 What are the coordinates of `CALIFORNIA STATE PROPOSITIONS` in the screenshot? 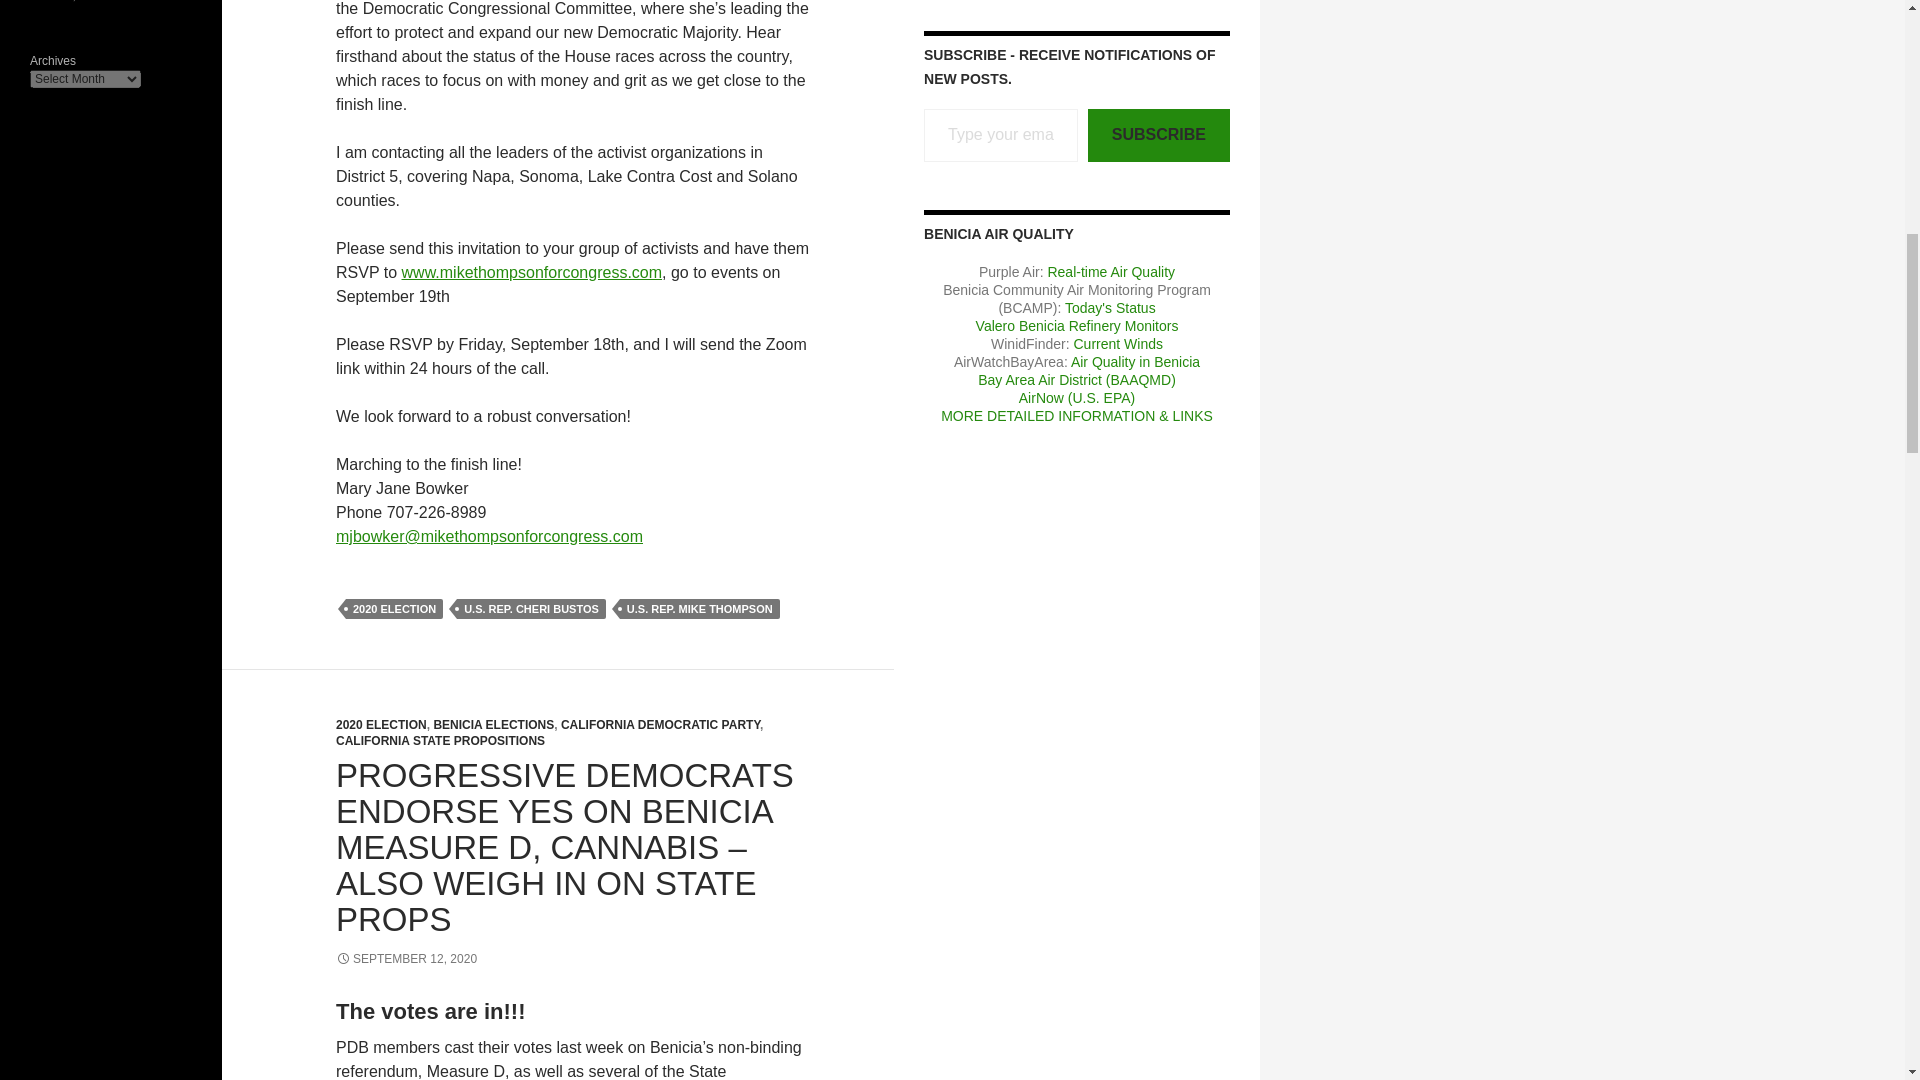 It's located at (440, 741).